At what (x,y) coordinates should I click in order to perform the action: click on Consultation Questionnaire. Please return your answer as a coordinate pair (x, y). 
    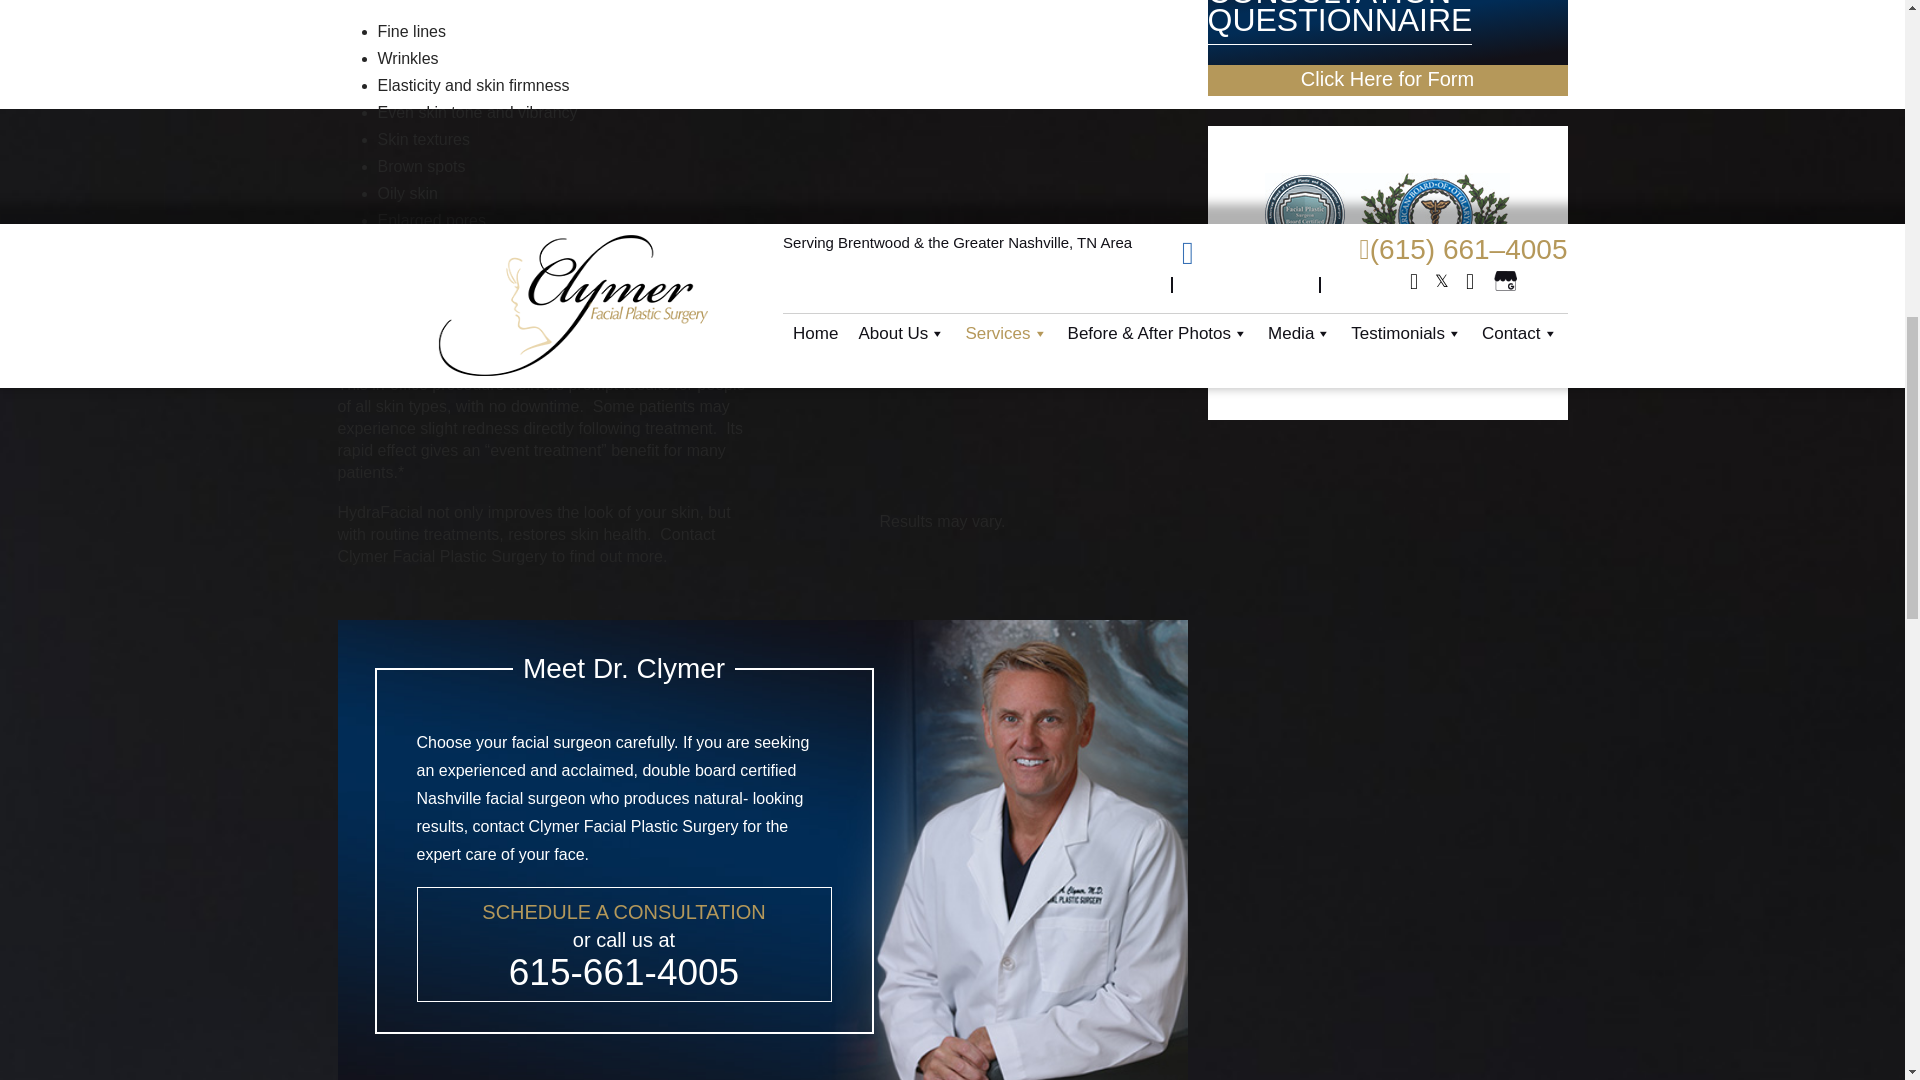
    Looking at the image, I should click on (1388, 80).